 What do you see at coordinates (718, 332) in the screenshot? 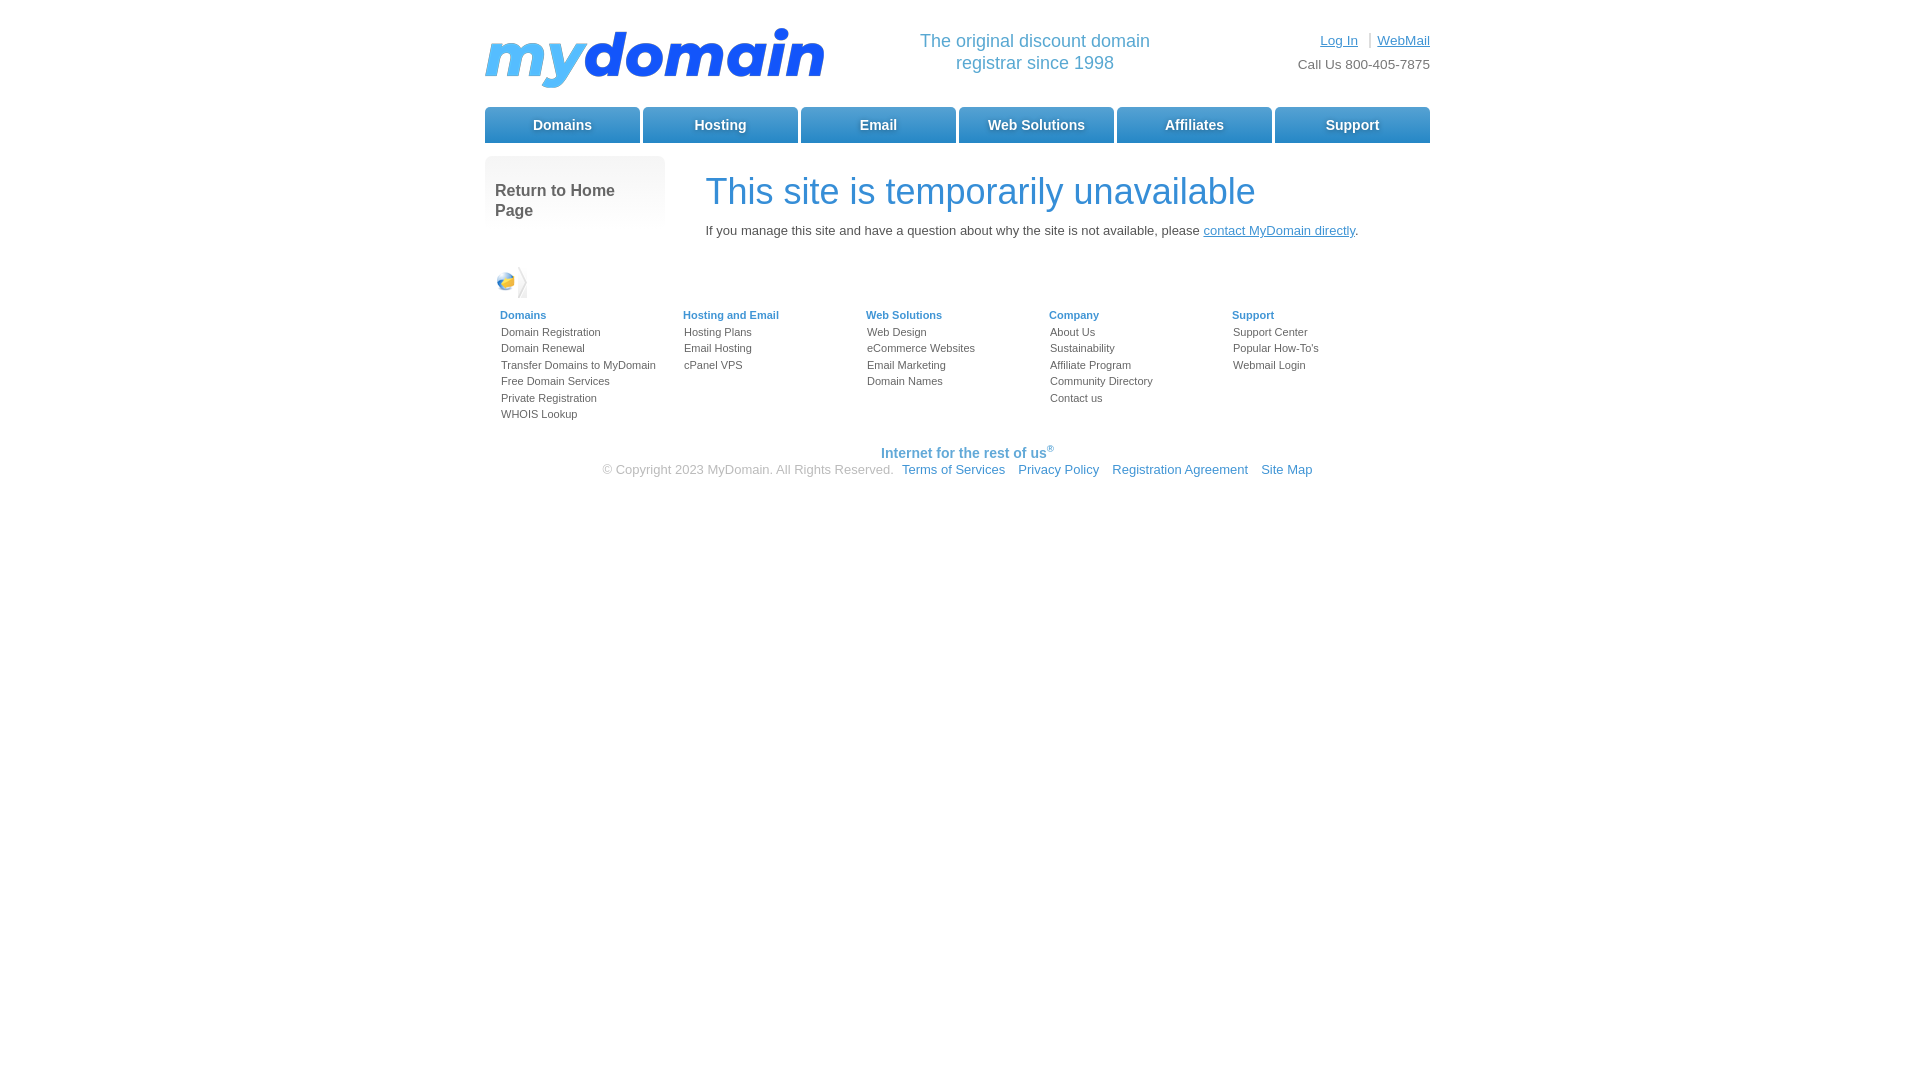
I see `Hosting Plans` at bounding box center [718, 332].